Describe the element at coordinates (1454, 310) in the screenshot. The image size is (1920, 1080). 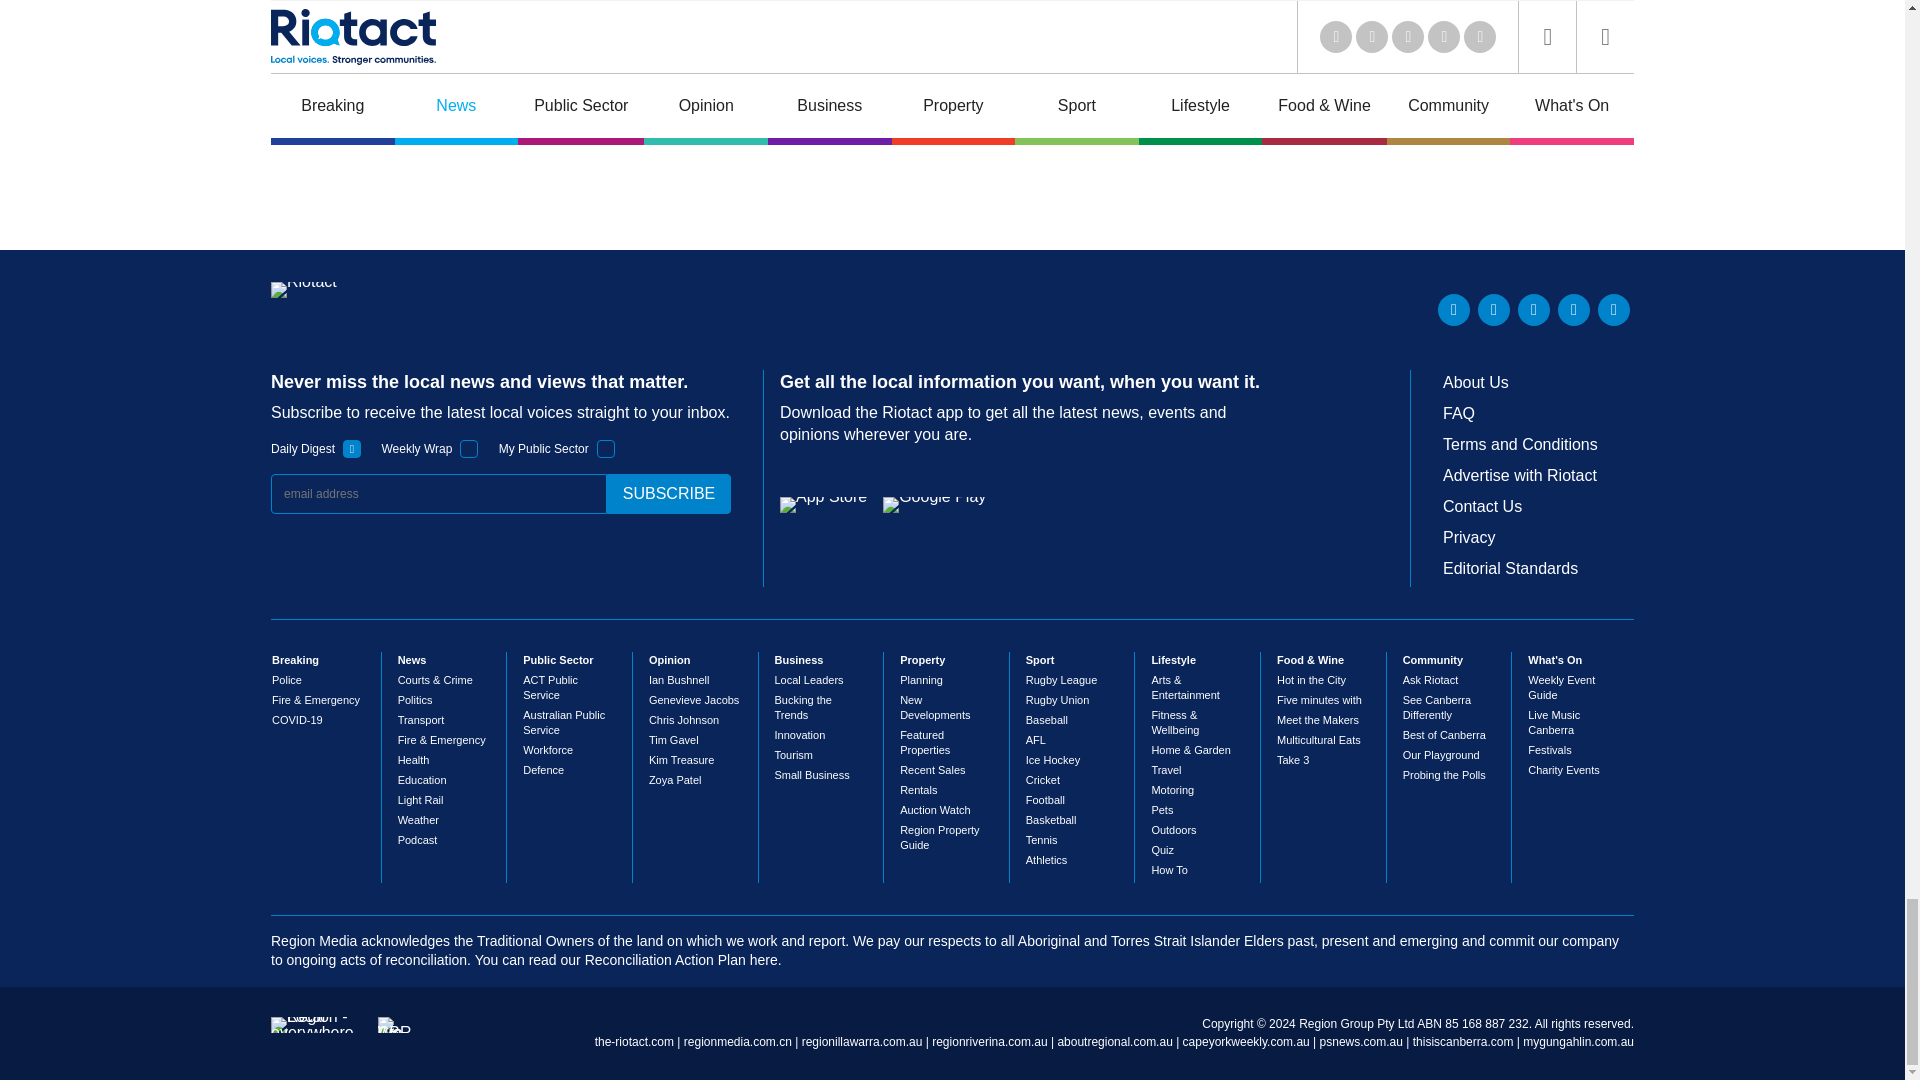
I see `LinkedIn` at that location.